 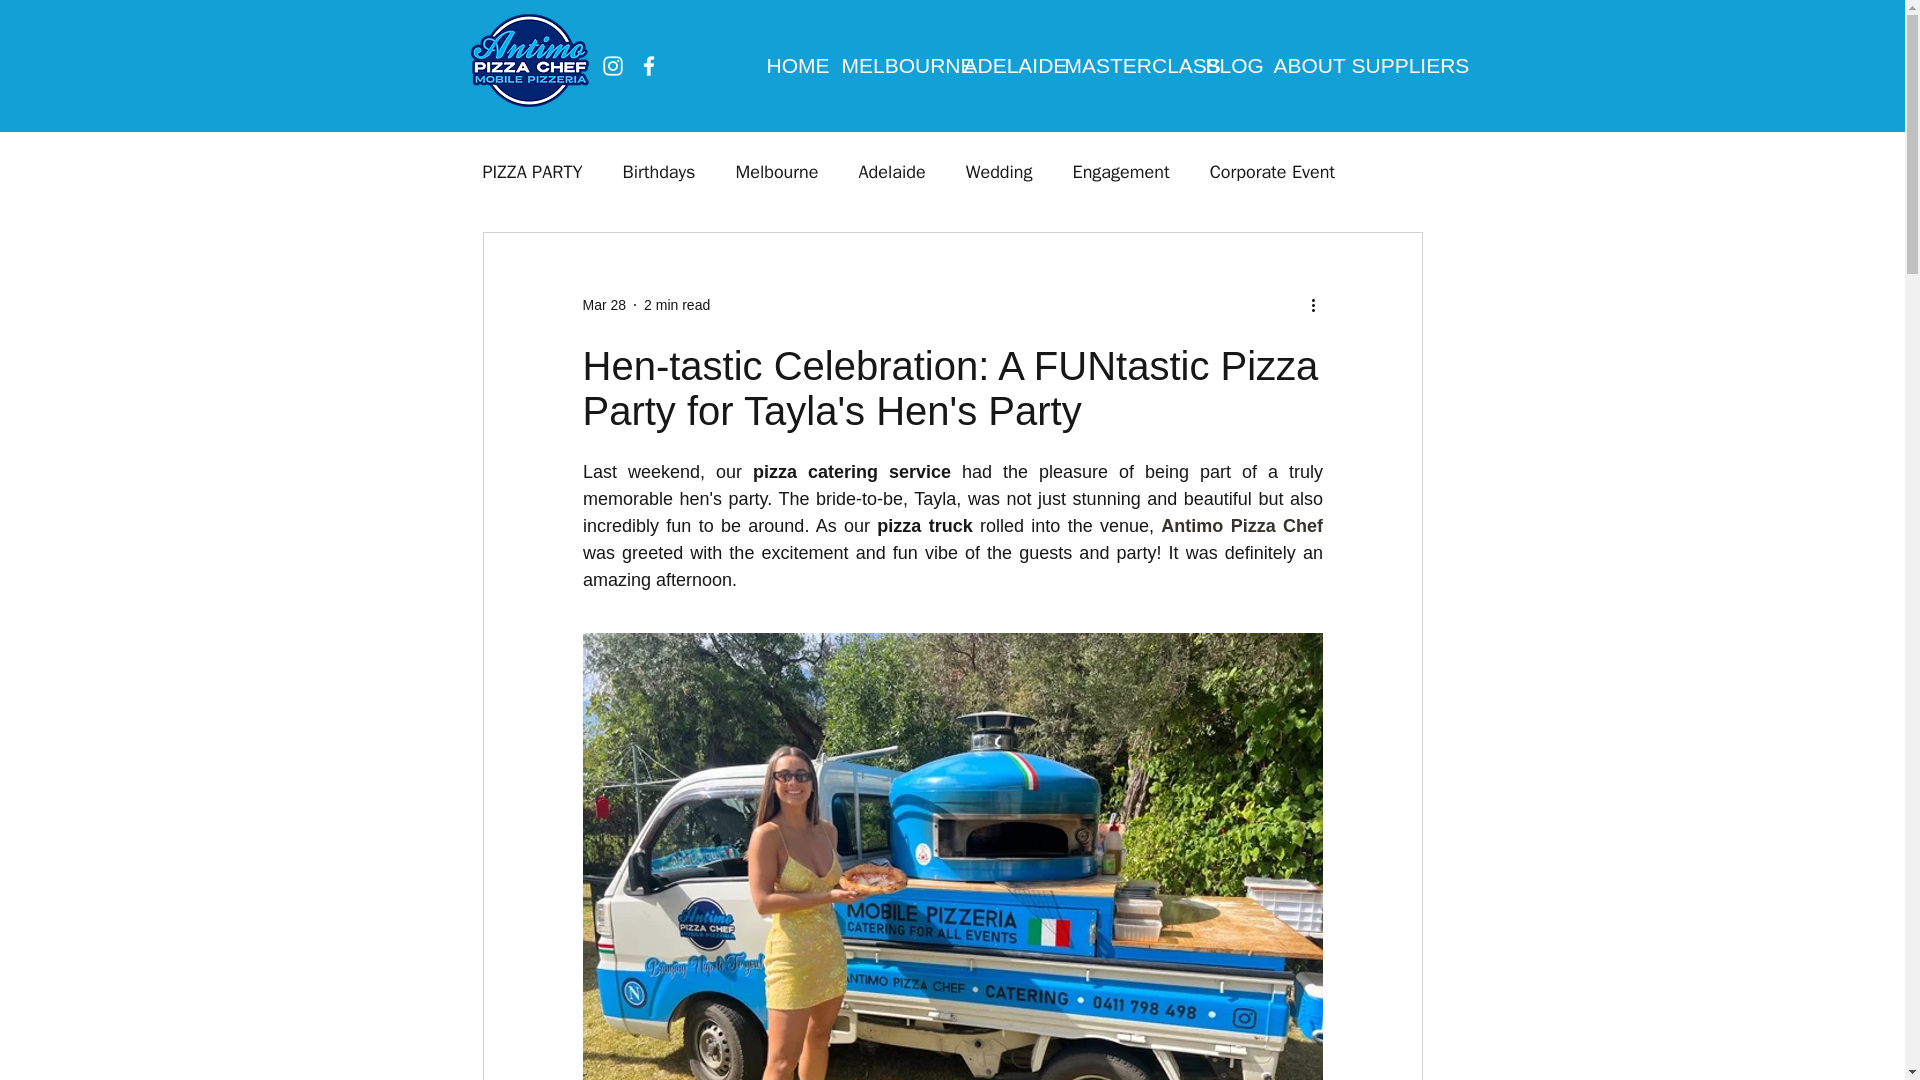 What do you see at coordinates (658, 171) in the screenshot?
I see `Birthdays` at bounding box center [658, 171].